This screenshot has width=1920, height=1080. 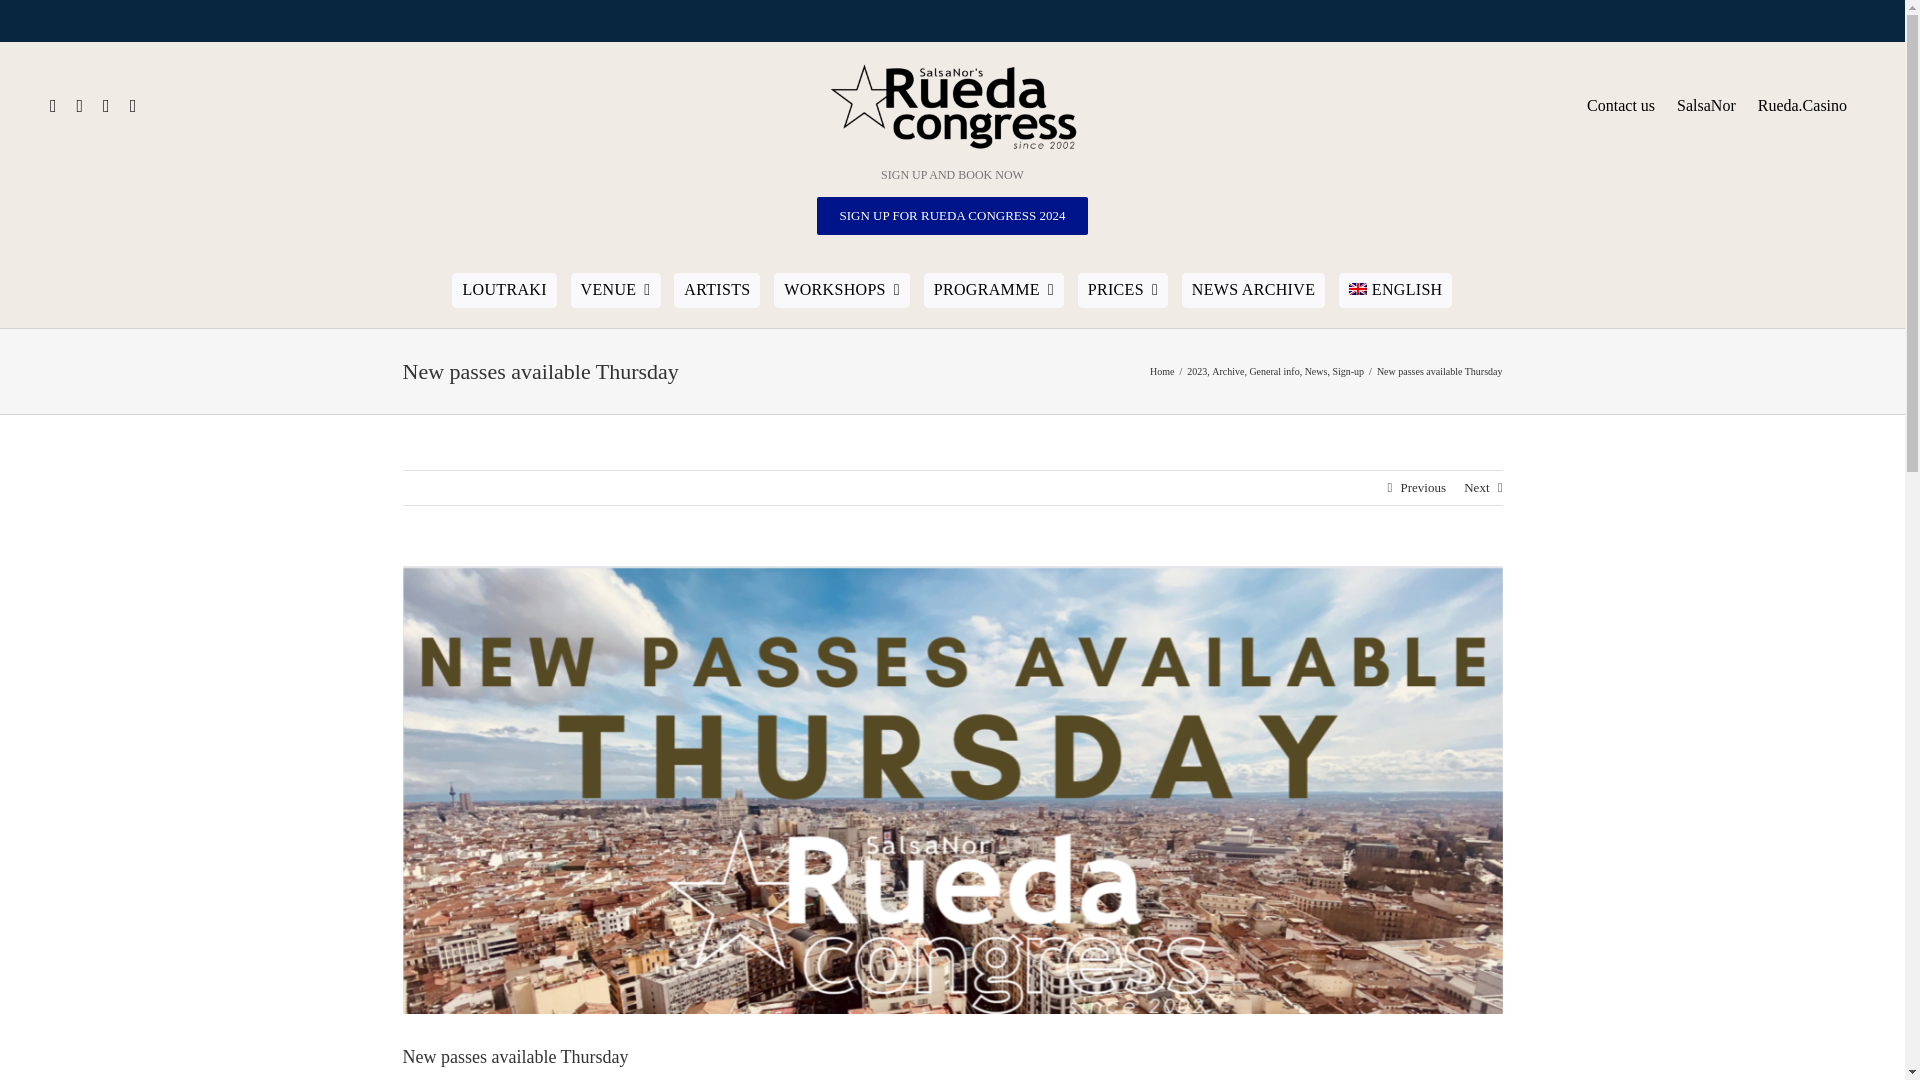 I want to click on PRICES, so click(x=1122, y=290).